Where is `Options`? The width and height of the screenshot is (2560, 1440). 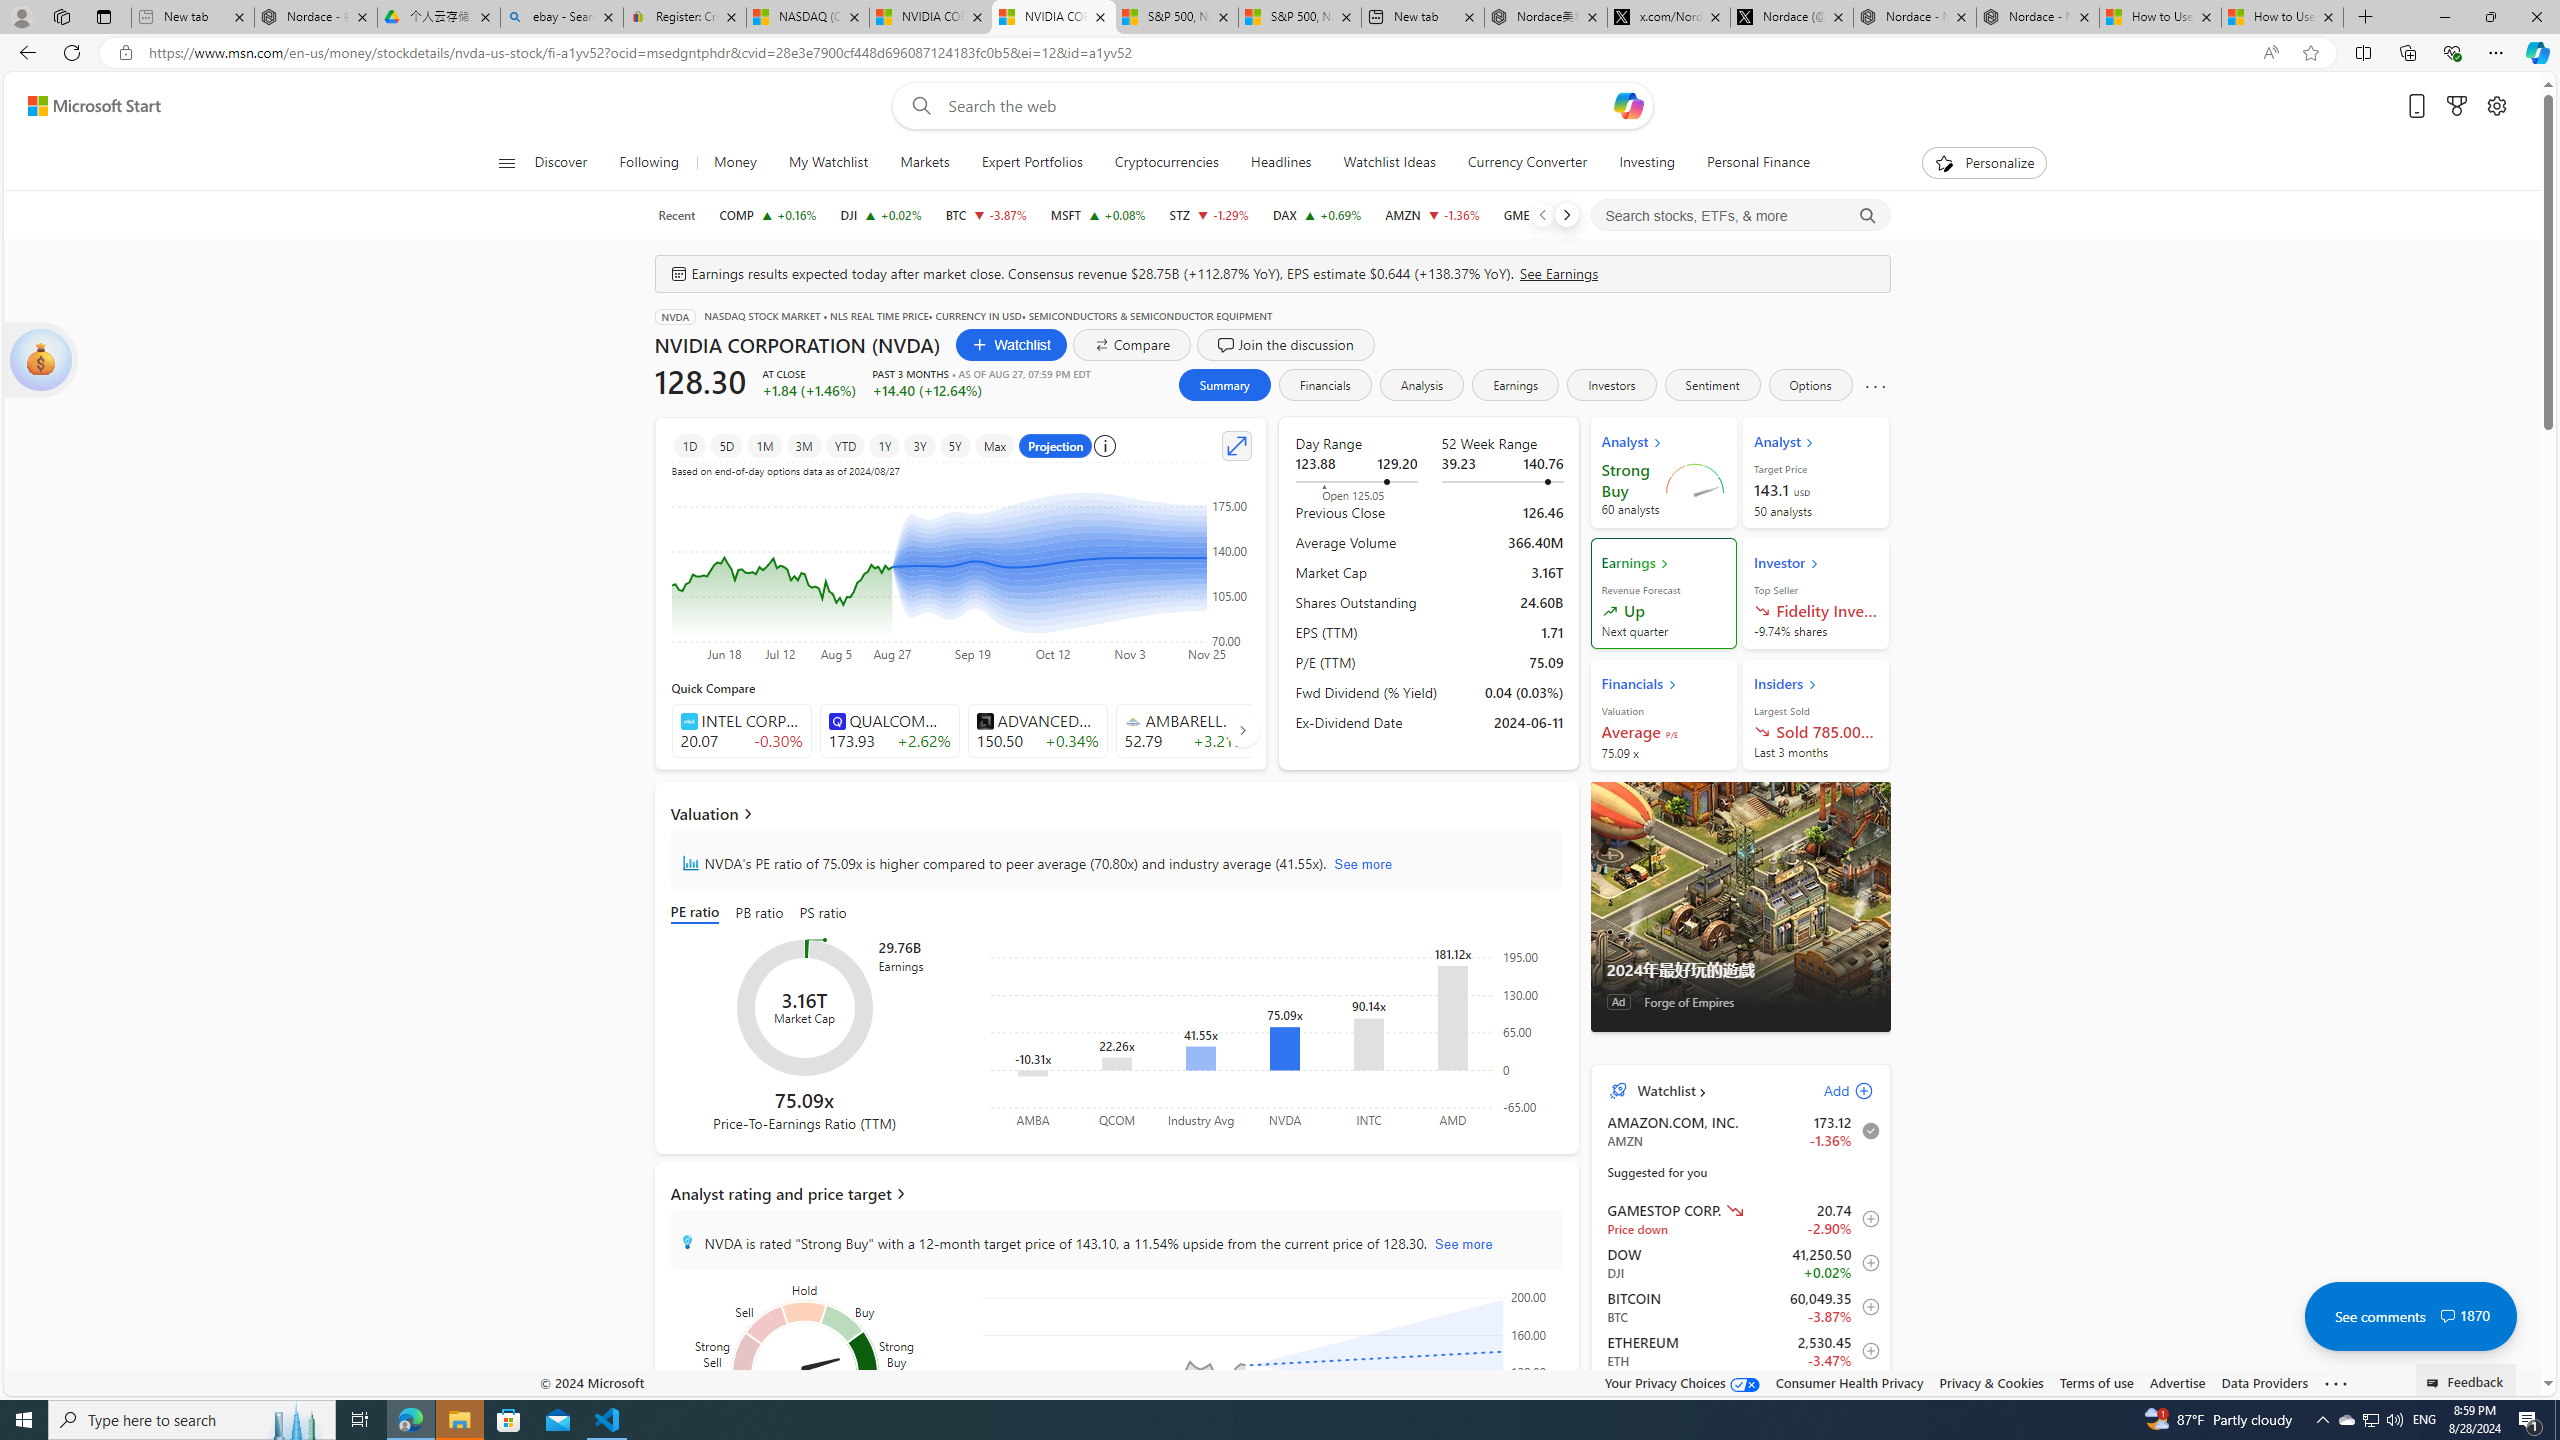
Options is located at coordinates (1810, 384).